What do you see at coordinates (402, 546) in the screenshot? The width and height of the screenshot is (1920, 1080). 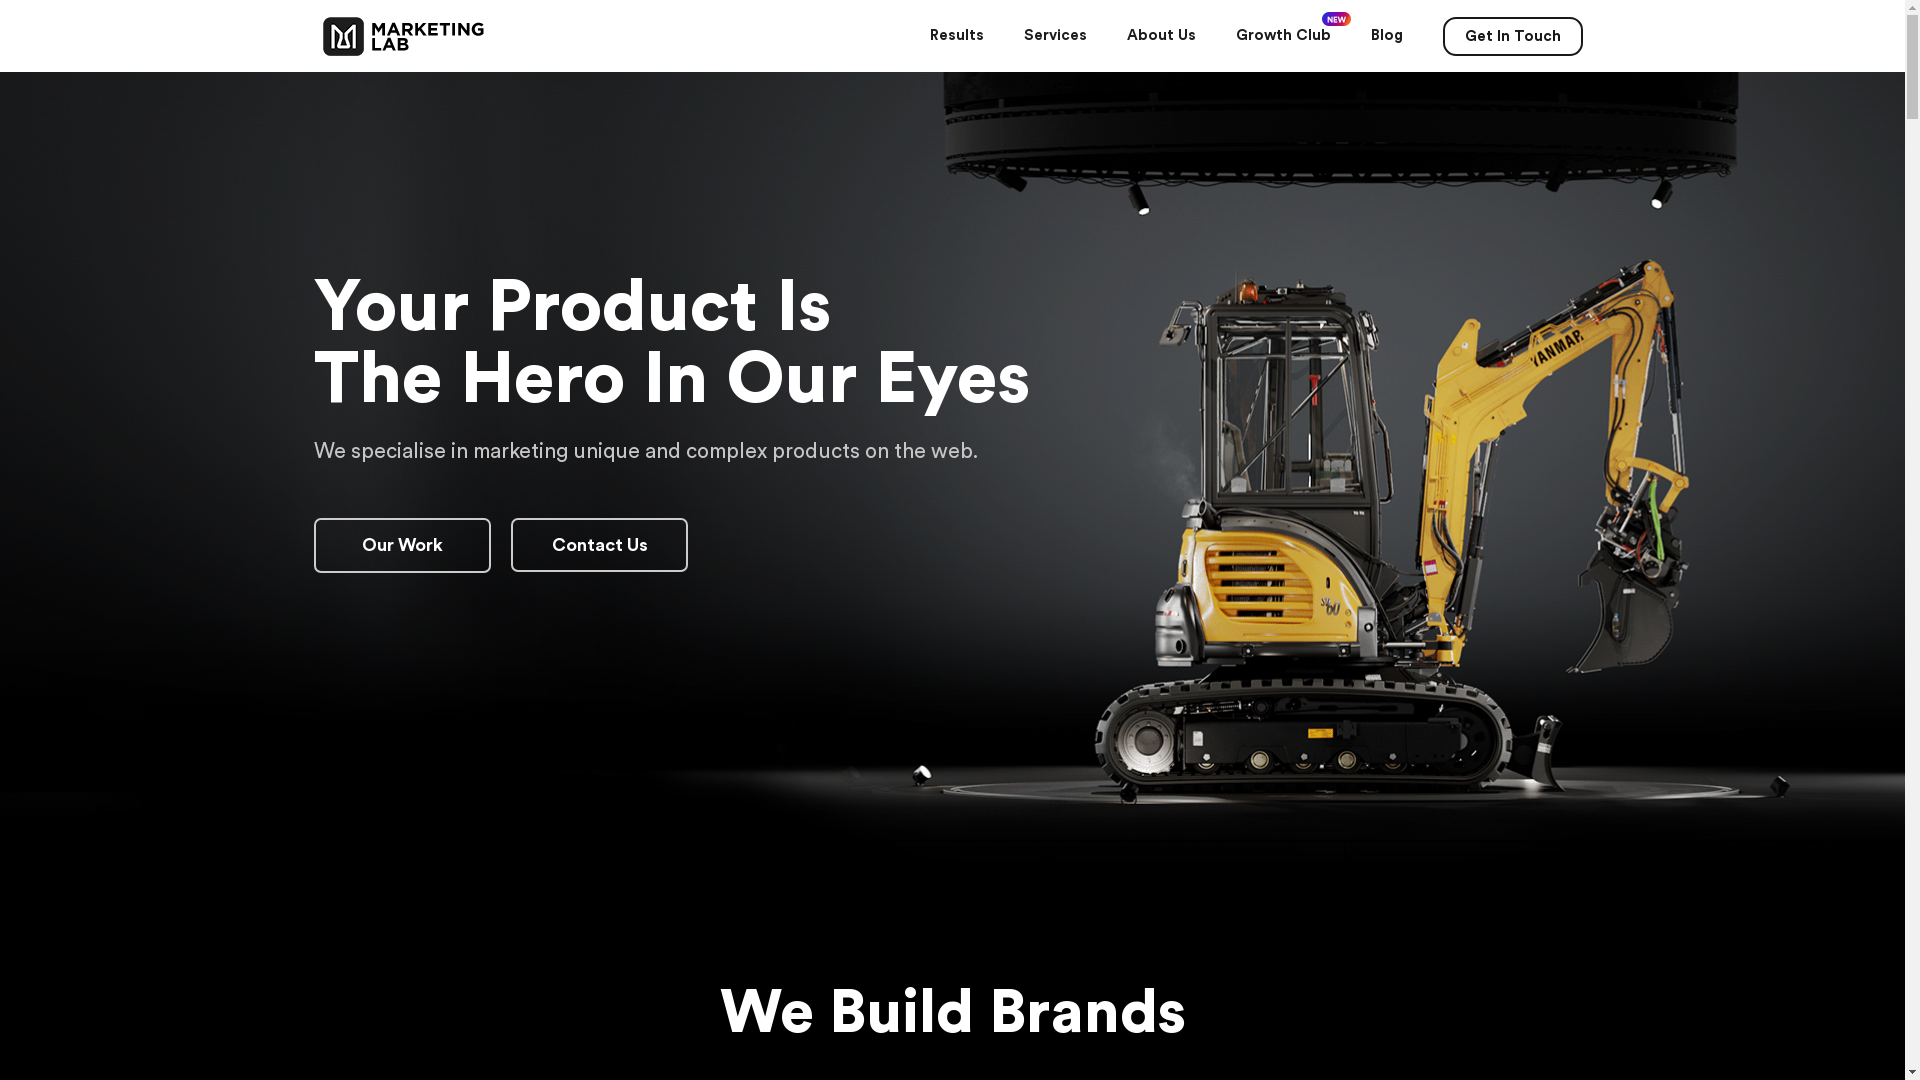 I see `Our Work` at bounding box center [402, 546].